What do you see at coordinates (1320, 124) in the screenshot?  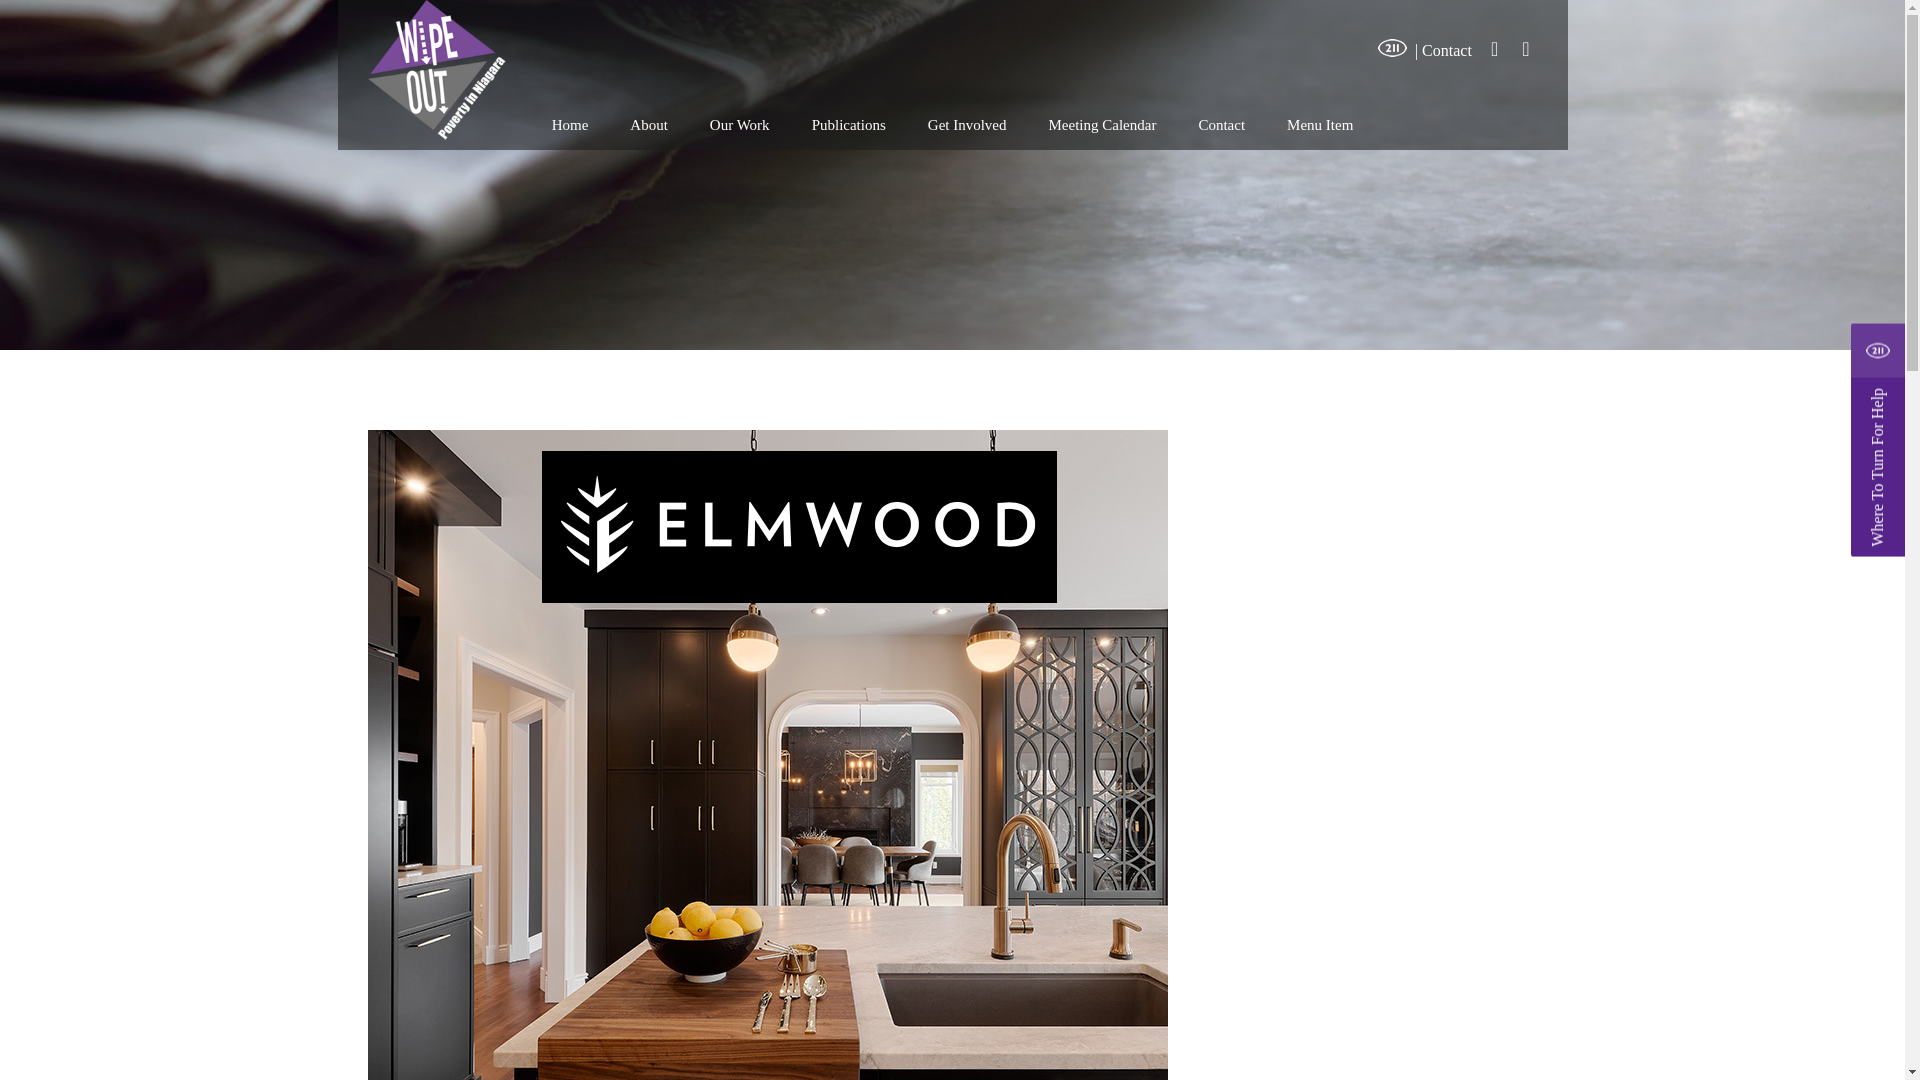 I see `Menu Item` at bounding box center [1320, 124].